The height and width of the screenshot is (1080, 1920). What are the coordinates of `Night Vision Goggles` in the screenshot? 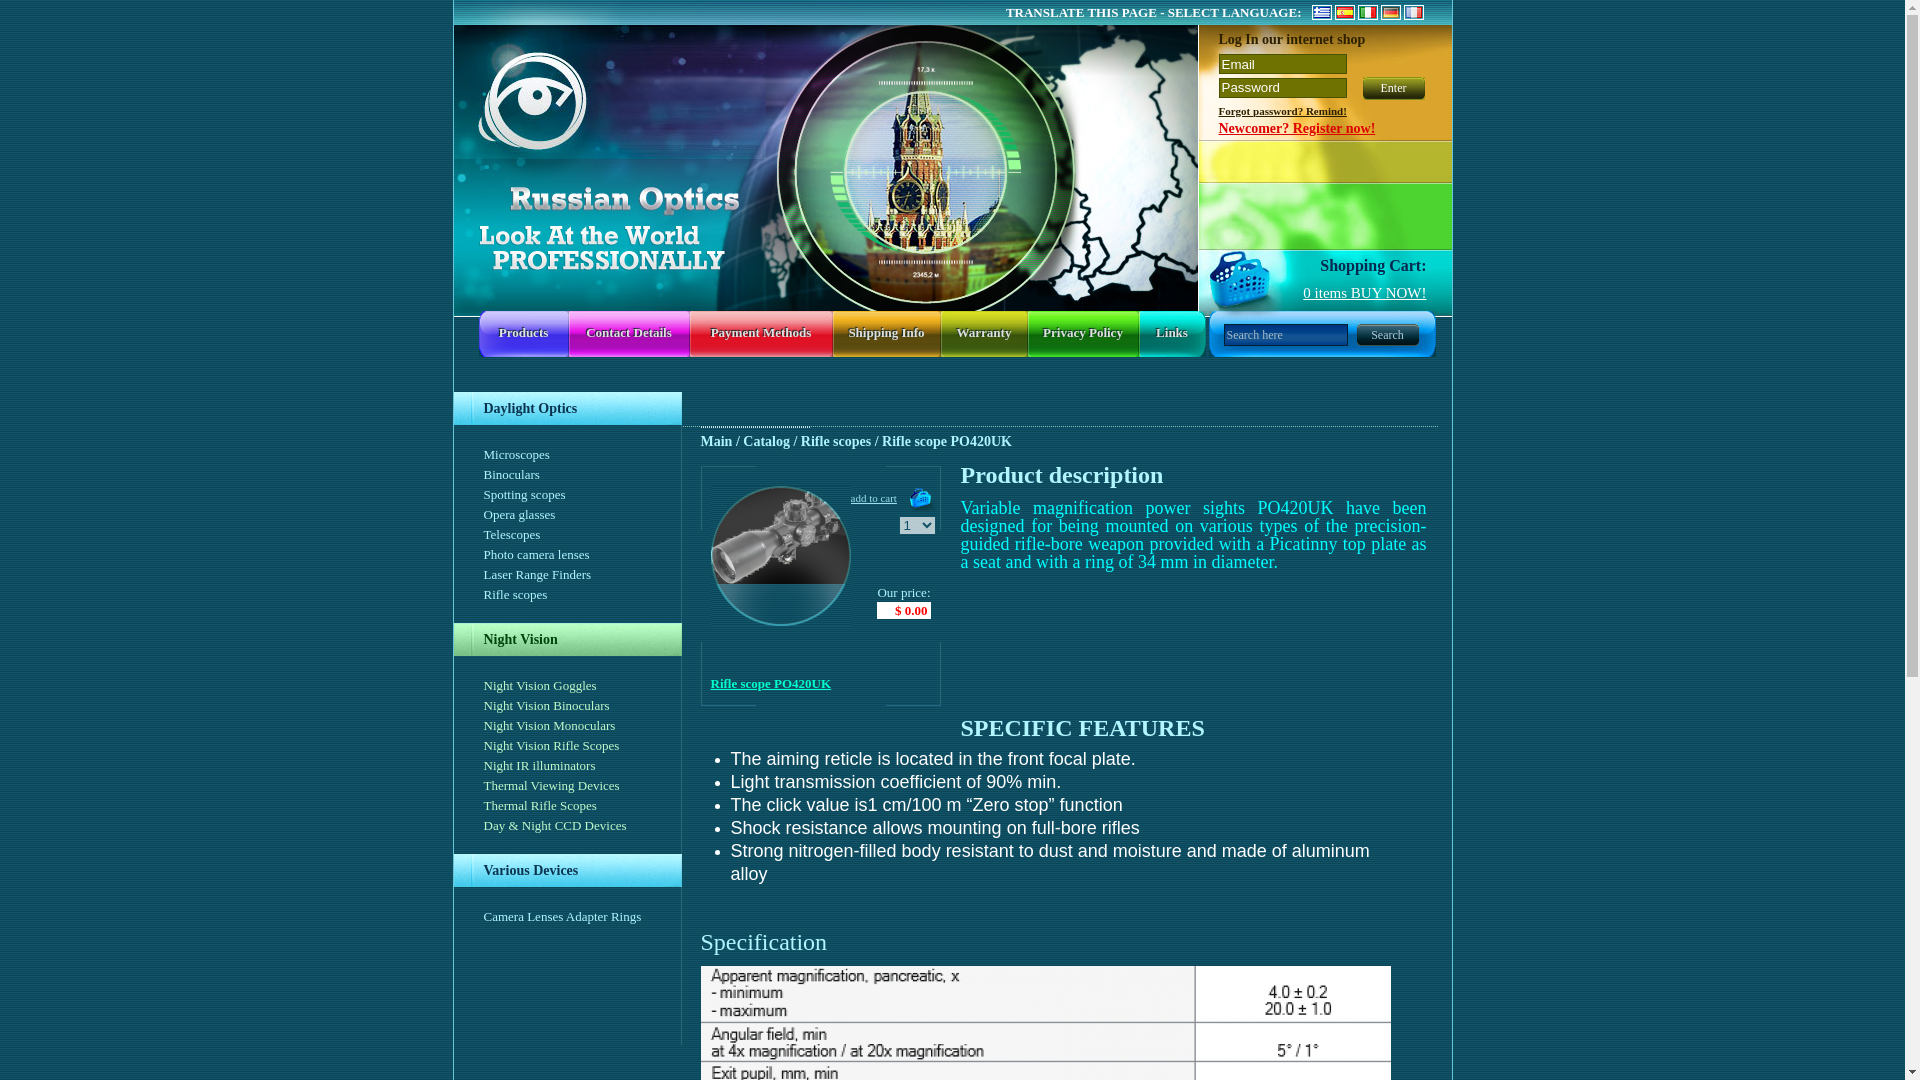 It's located at (540, 686).